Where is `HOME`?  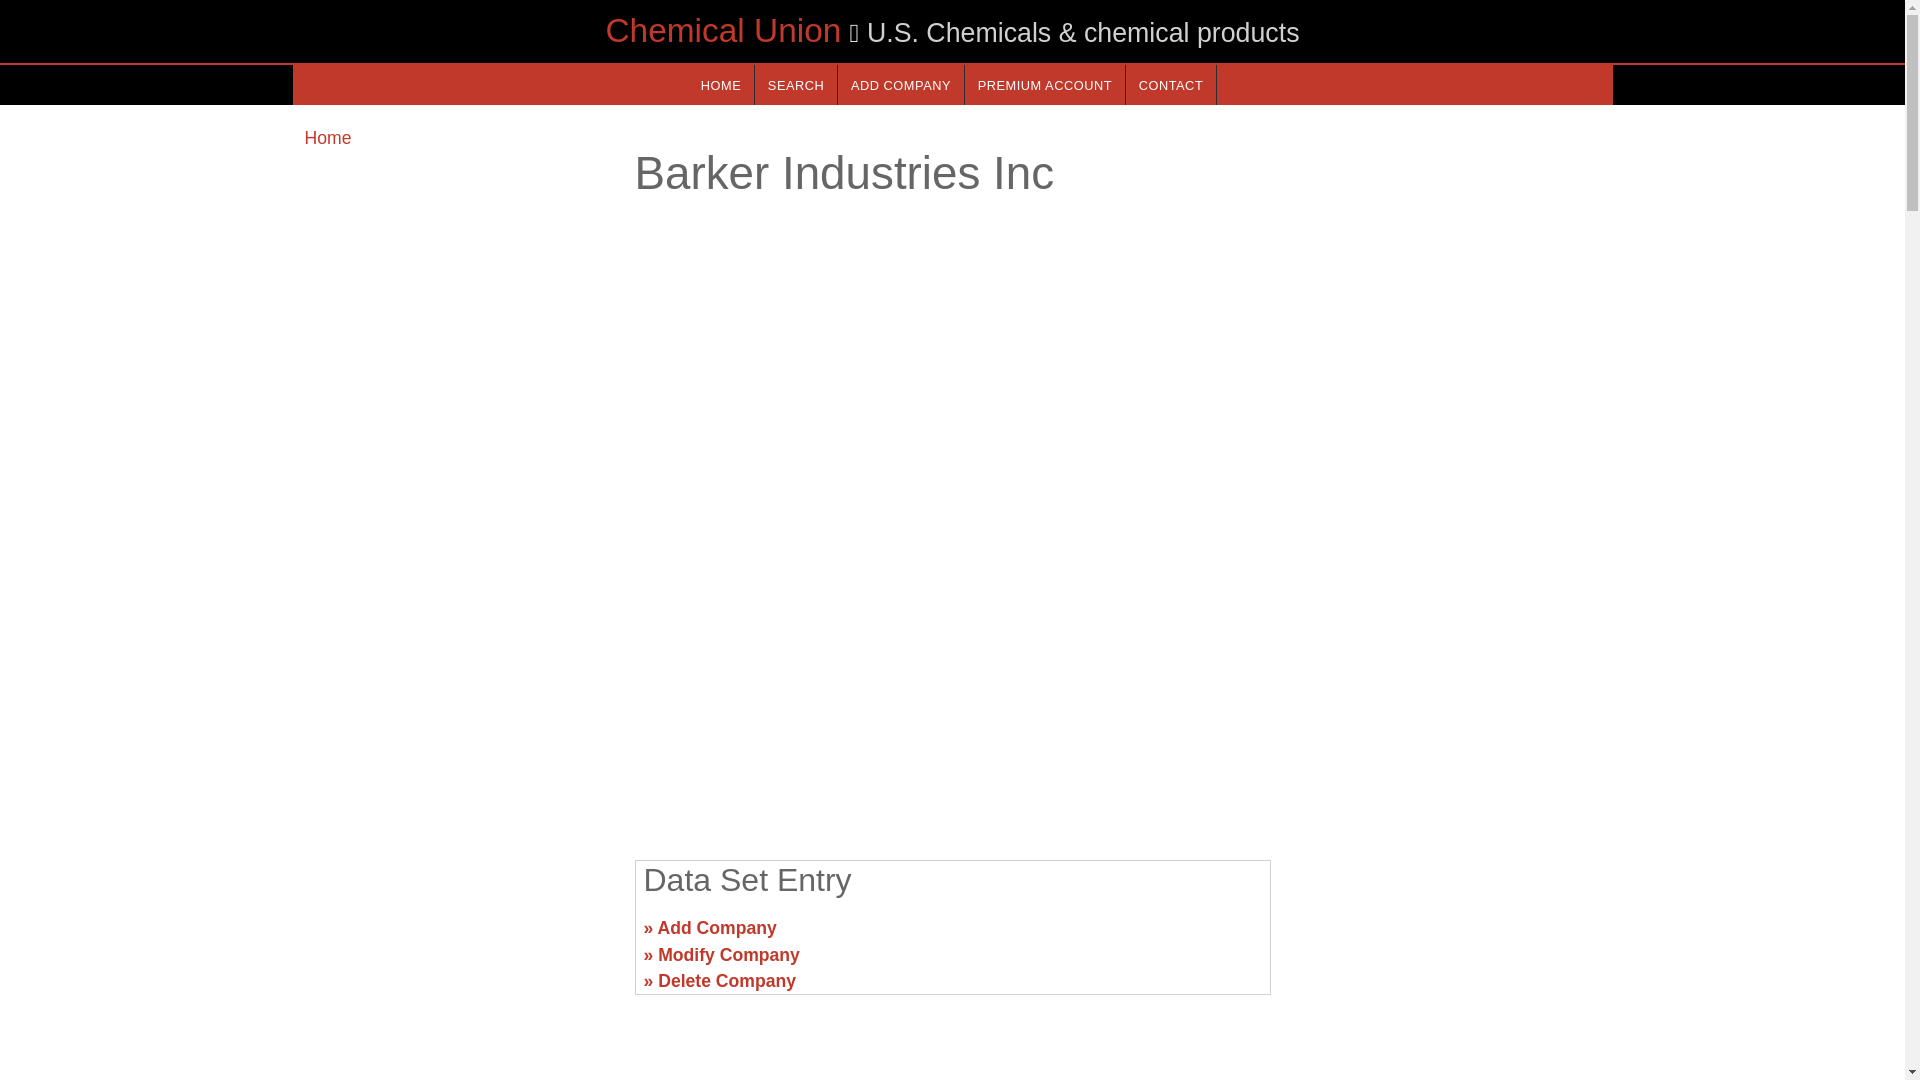
HOME is located at coordinates (720, 84).